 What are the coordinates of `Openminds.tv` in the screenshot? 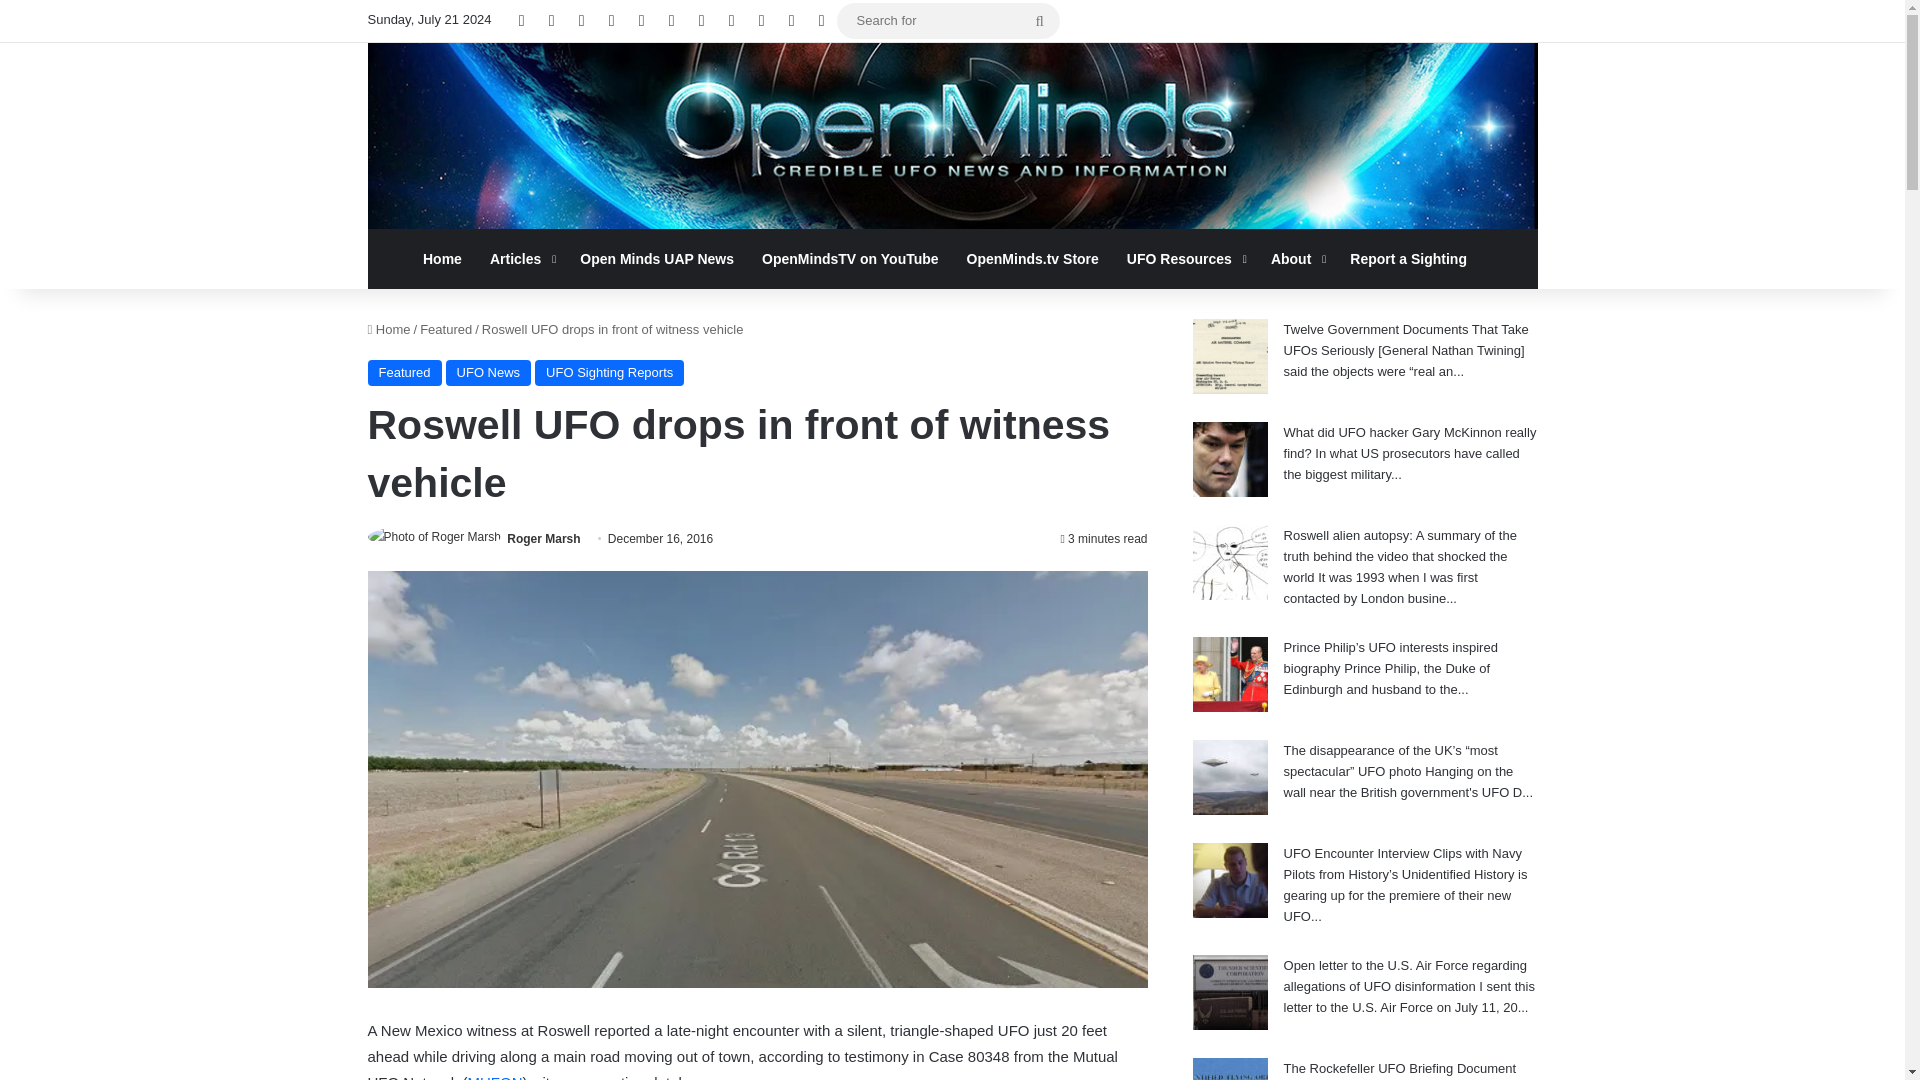 It's located at (952, 136).